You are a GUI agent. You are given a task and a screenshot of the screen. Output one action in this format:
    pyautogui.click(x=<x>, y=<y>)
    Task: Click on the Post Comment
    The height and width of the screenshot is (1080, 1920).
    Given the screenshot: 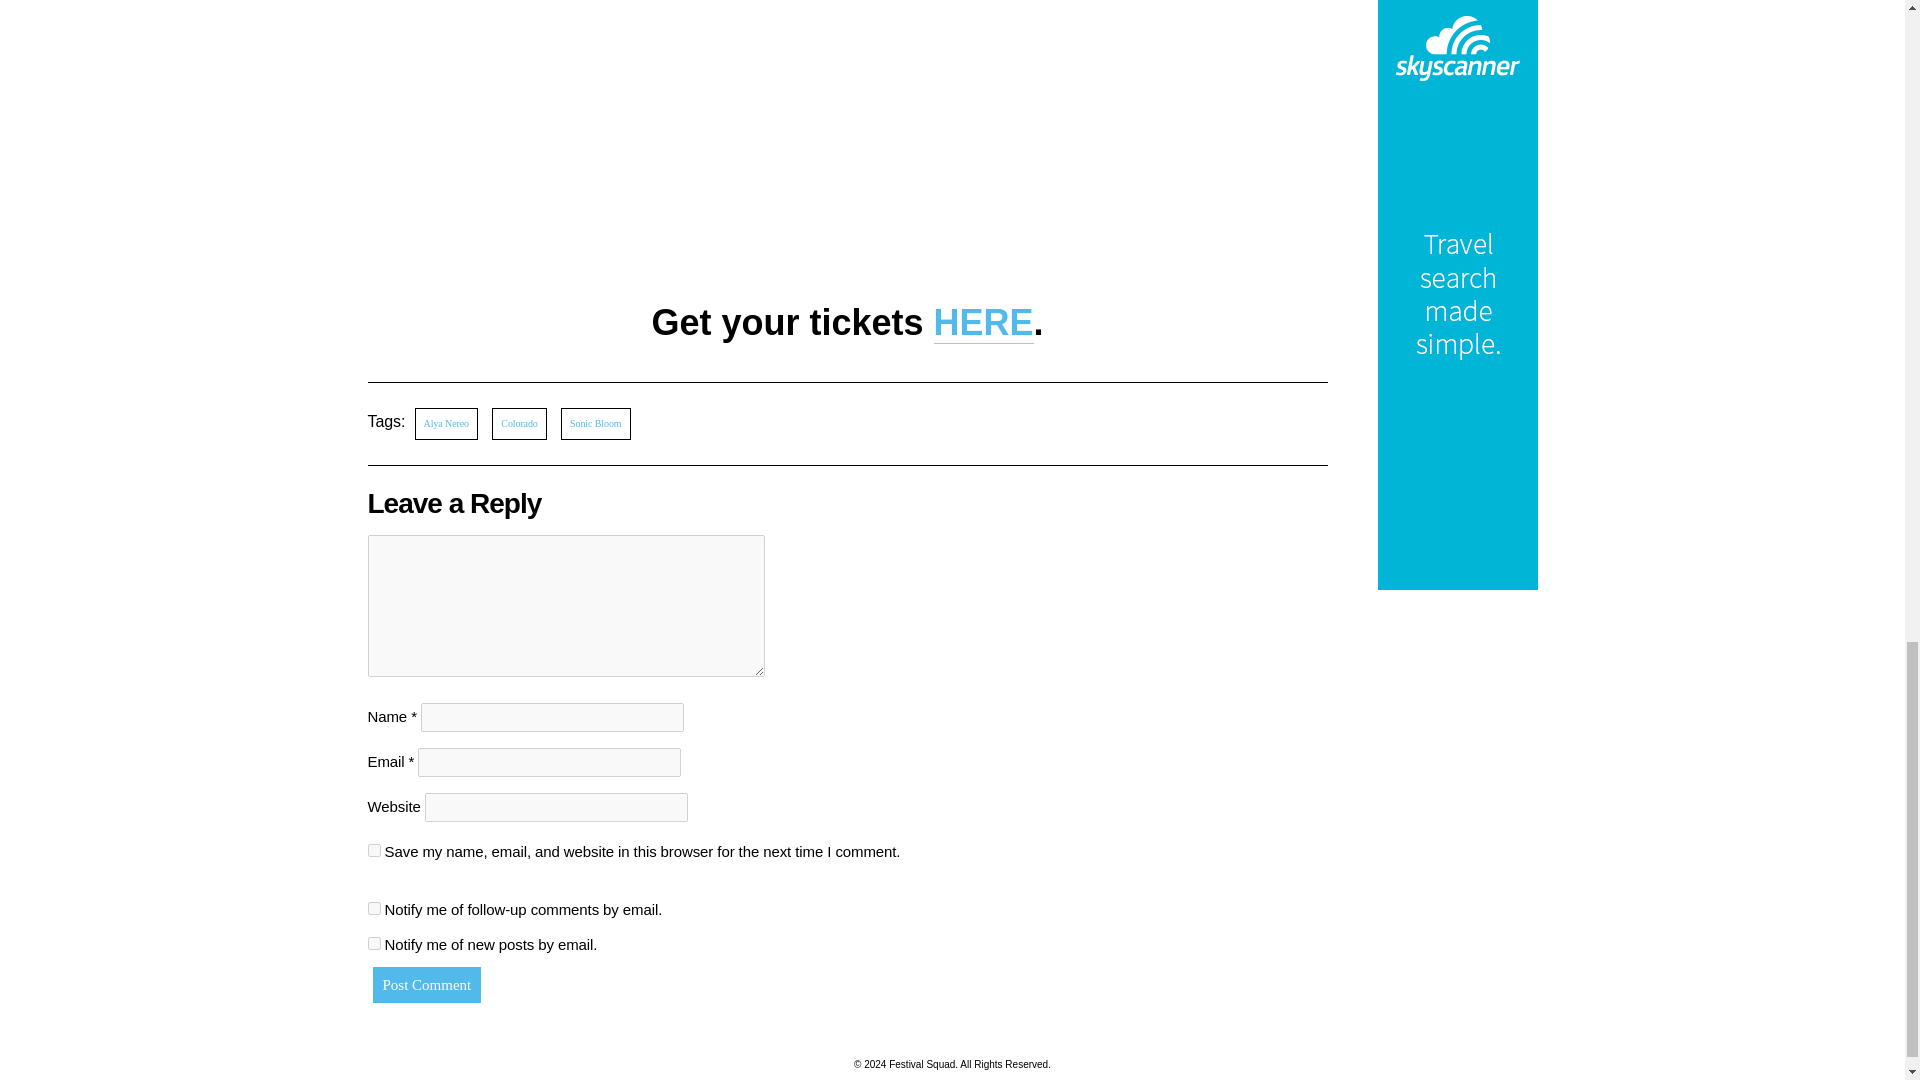 What is the action you would take?
    pyautogui.click(x=426, y=984)
    